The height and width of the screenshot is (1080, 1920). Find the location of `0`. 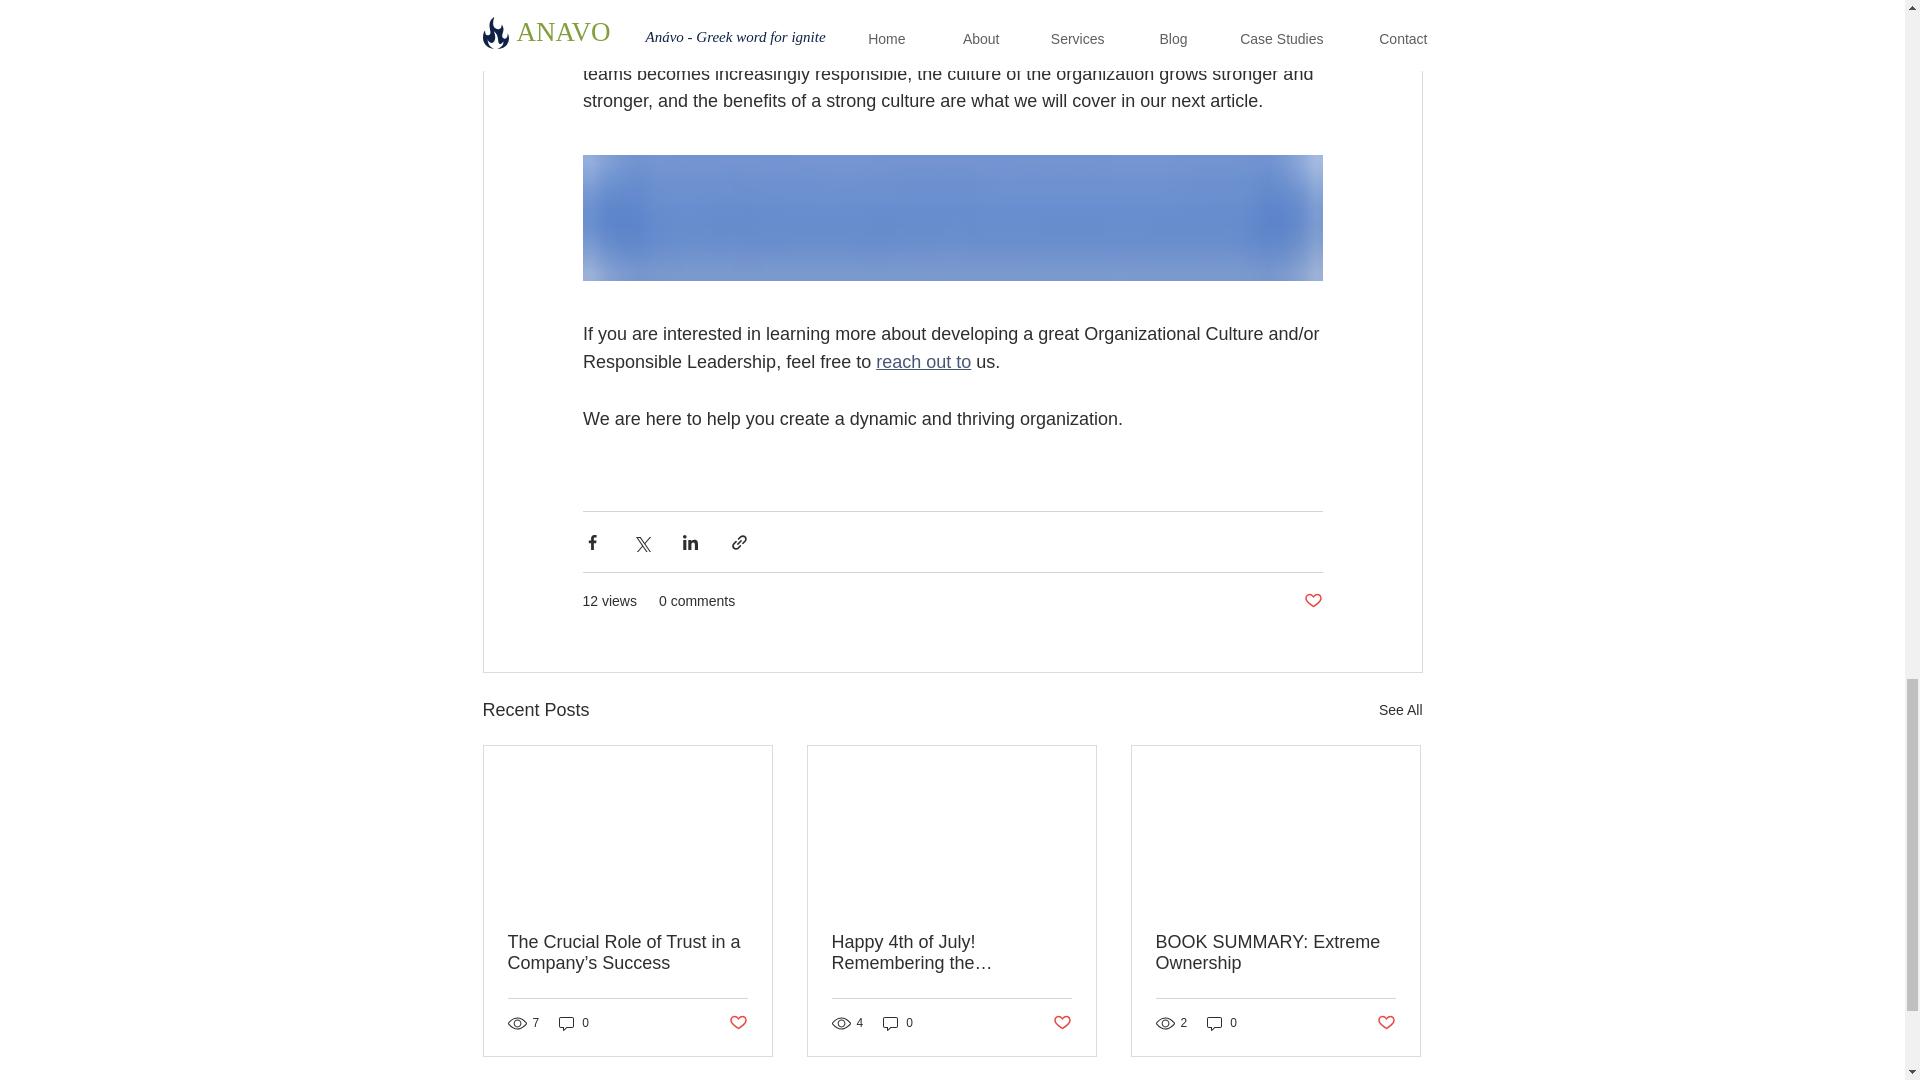

0 is located at coordinates (898, 1023).